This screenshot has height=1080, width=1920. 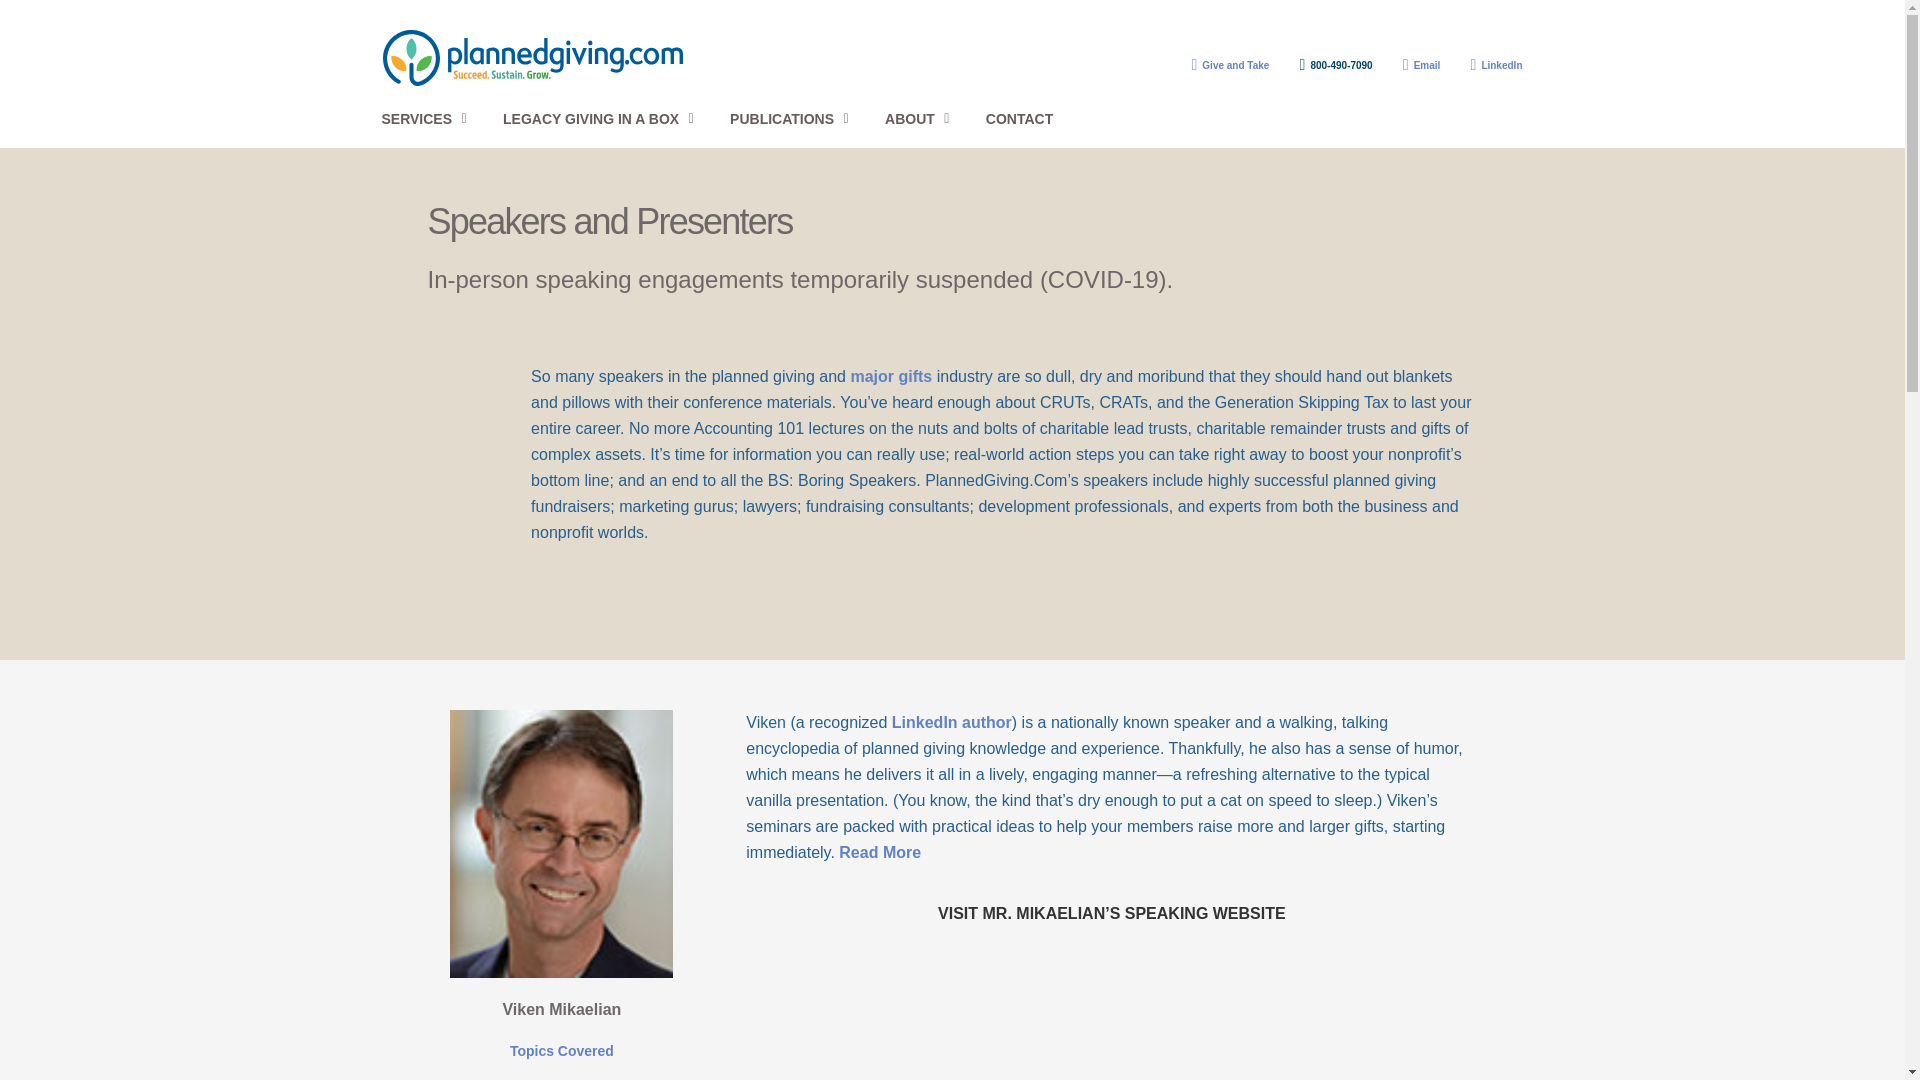 What do you see at coordinates (1414, 65) in the screenshot?
I see `Email` at bounding box center [1414, 65].